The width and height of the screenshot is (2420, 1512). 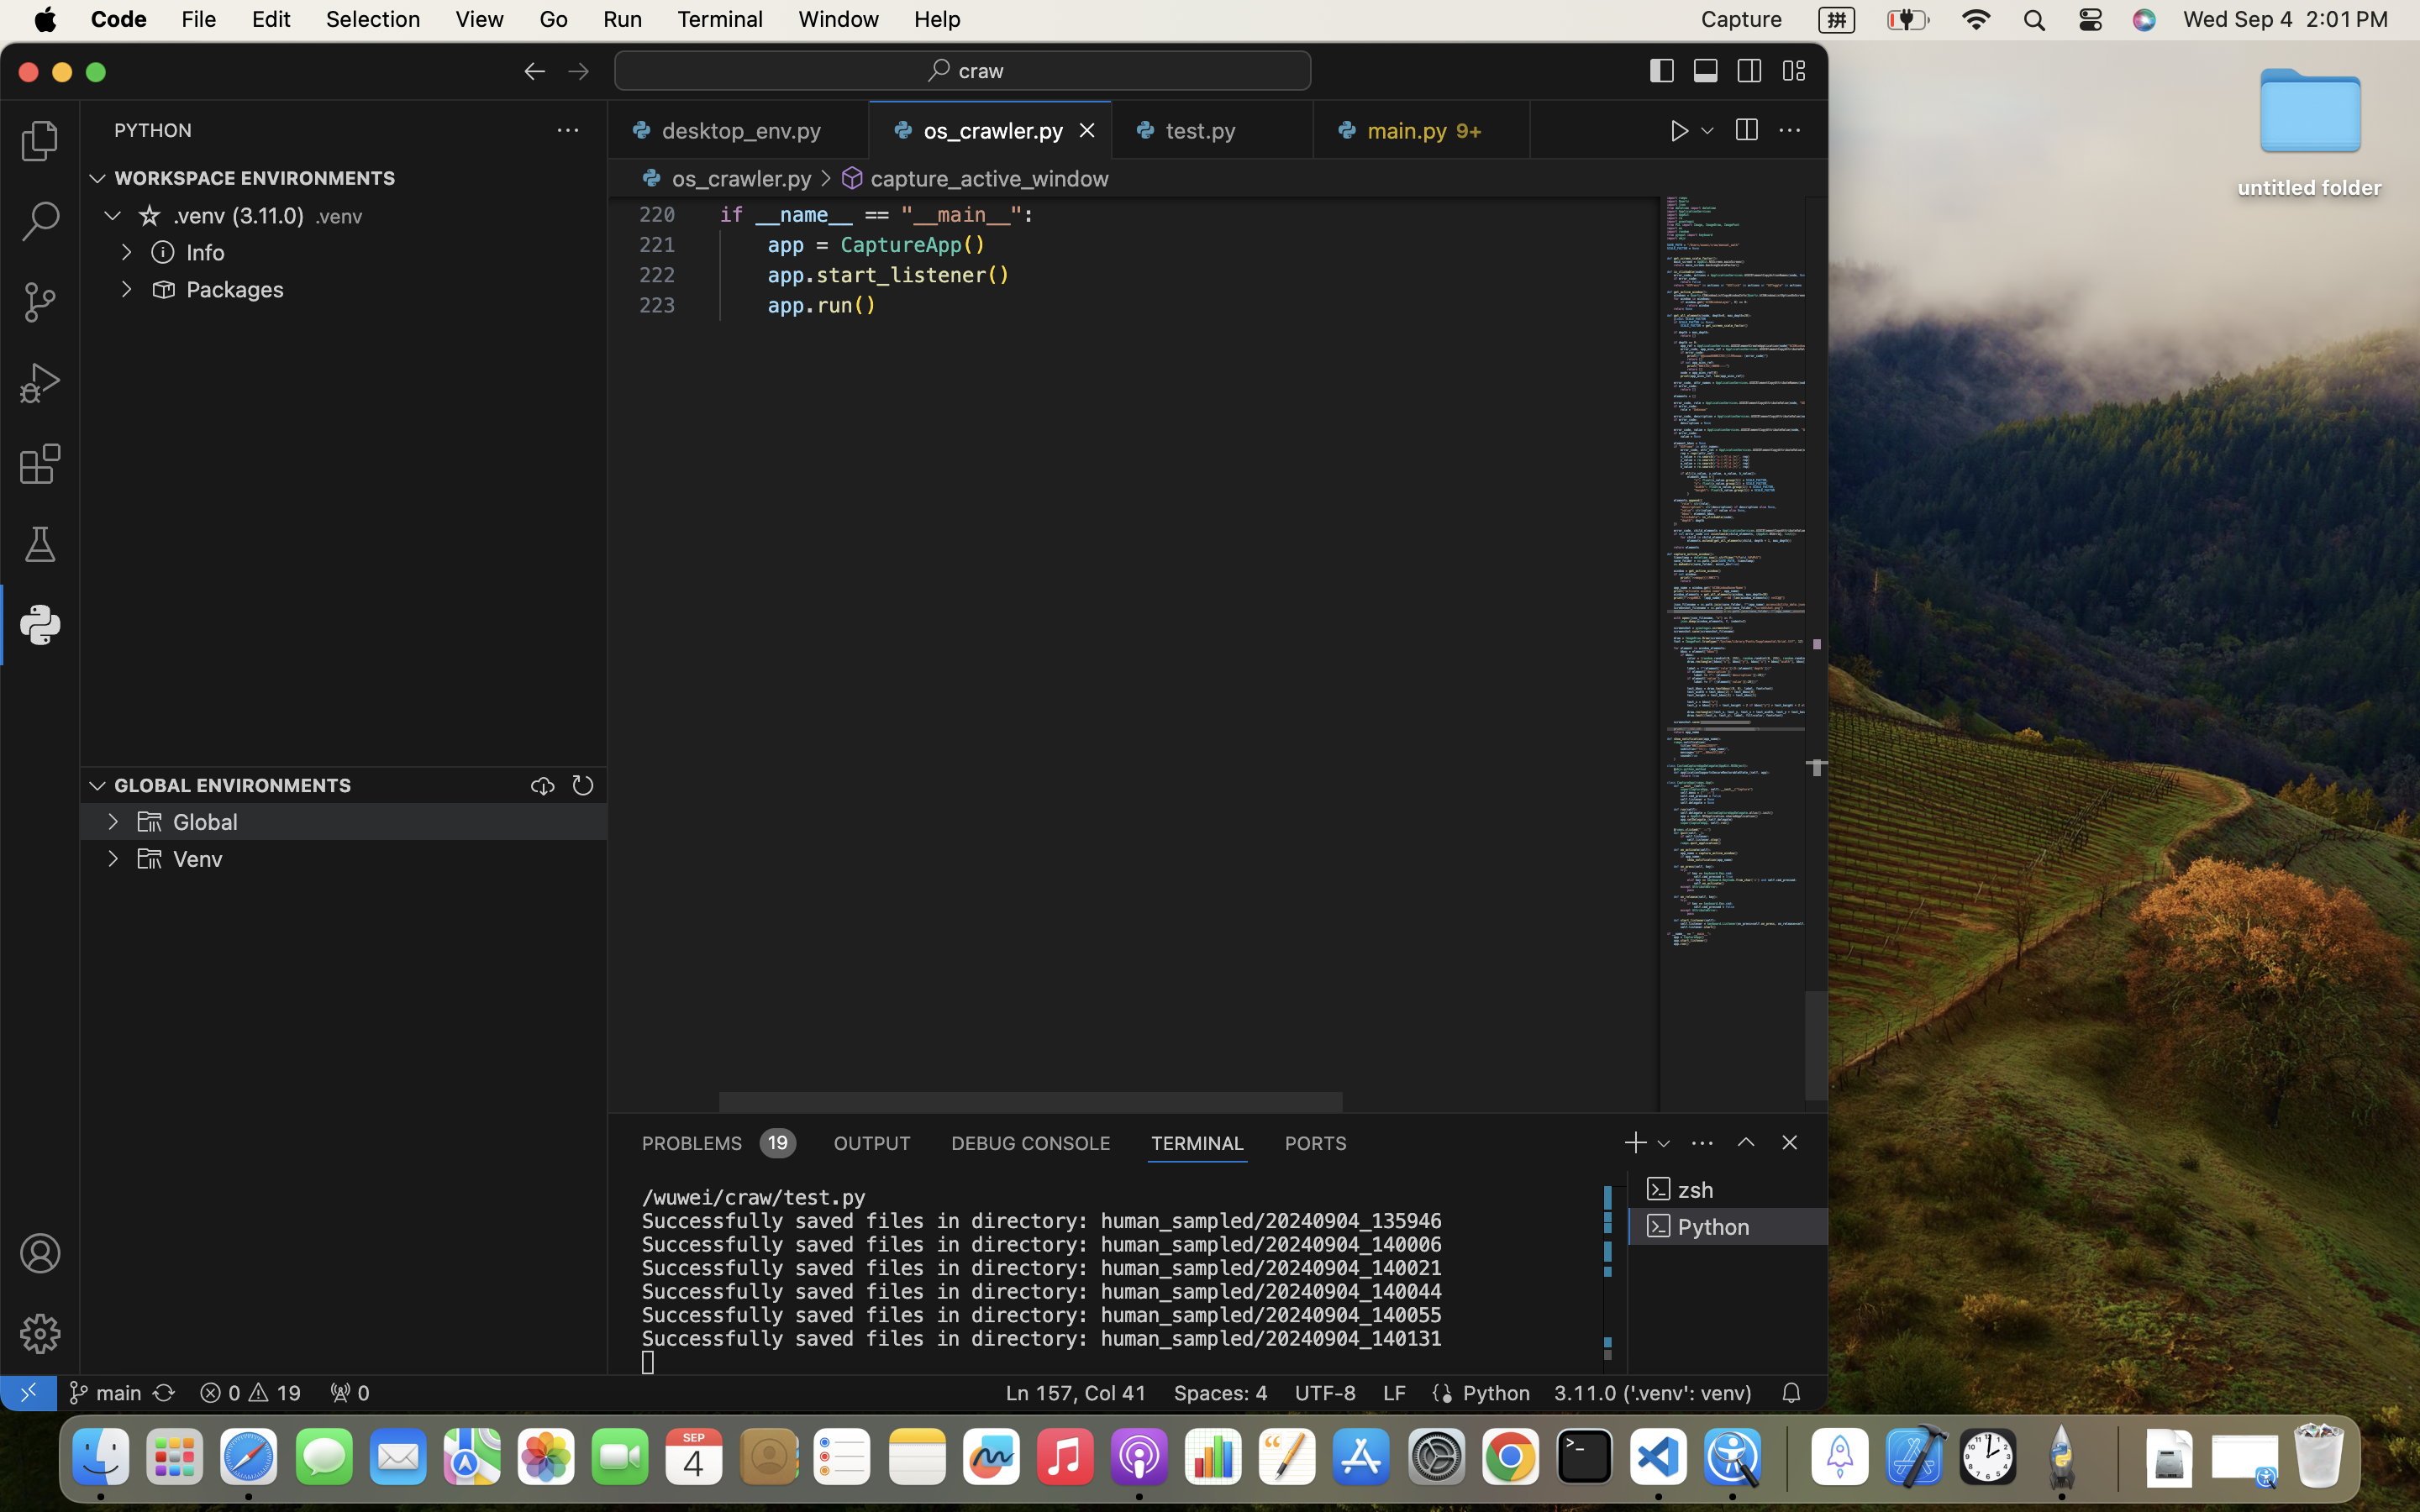 I want to click on 19  0 , so click(x=250, y=1393).